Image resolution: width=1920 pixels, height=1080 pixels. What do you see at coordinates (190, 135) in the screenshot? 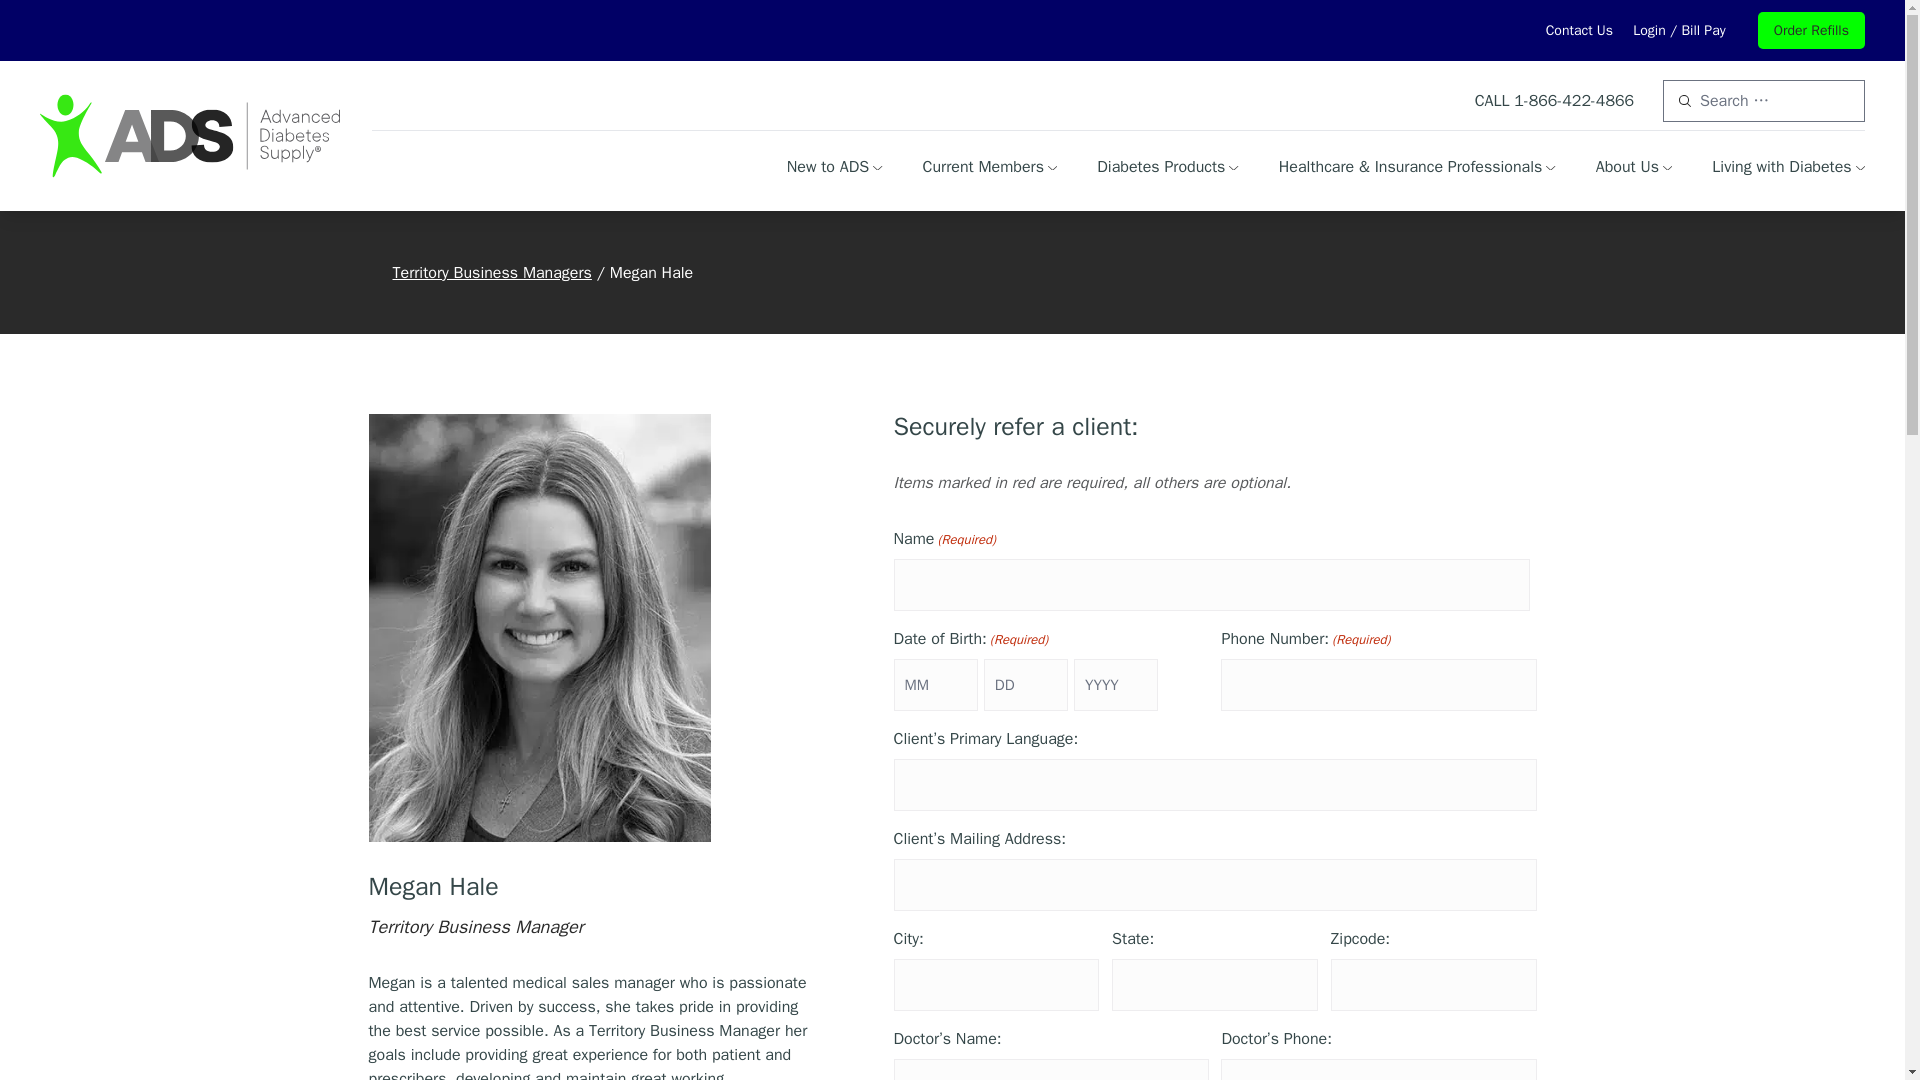
I see `Homepage` at bounding box center [190, 135].